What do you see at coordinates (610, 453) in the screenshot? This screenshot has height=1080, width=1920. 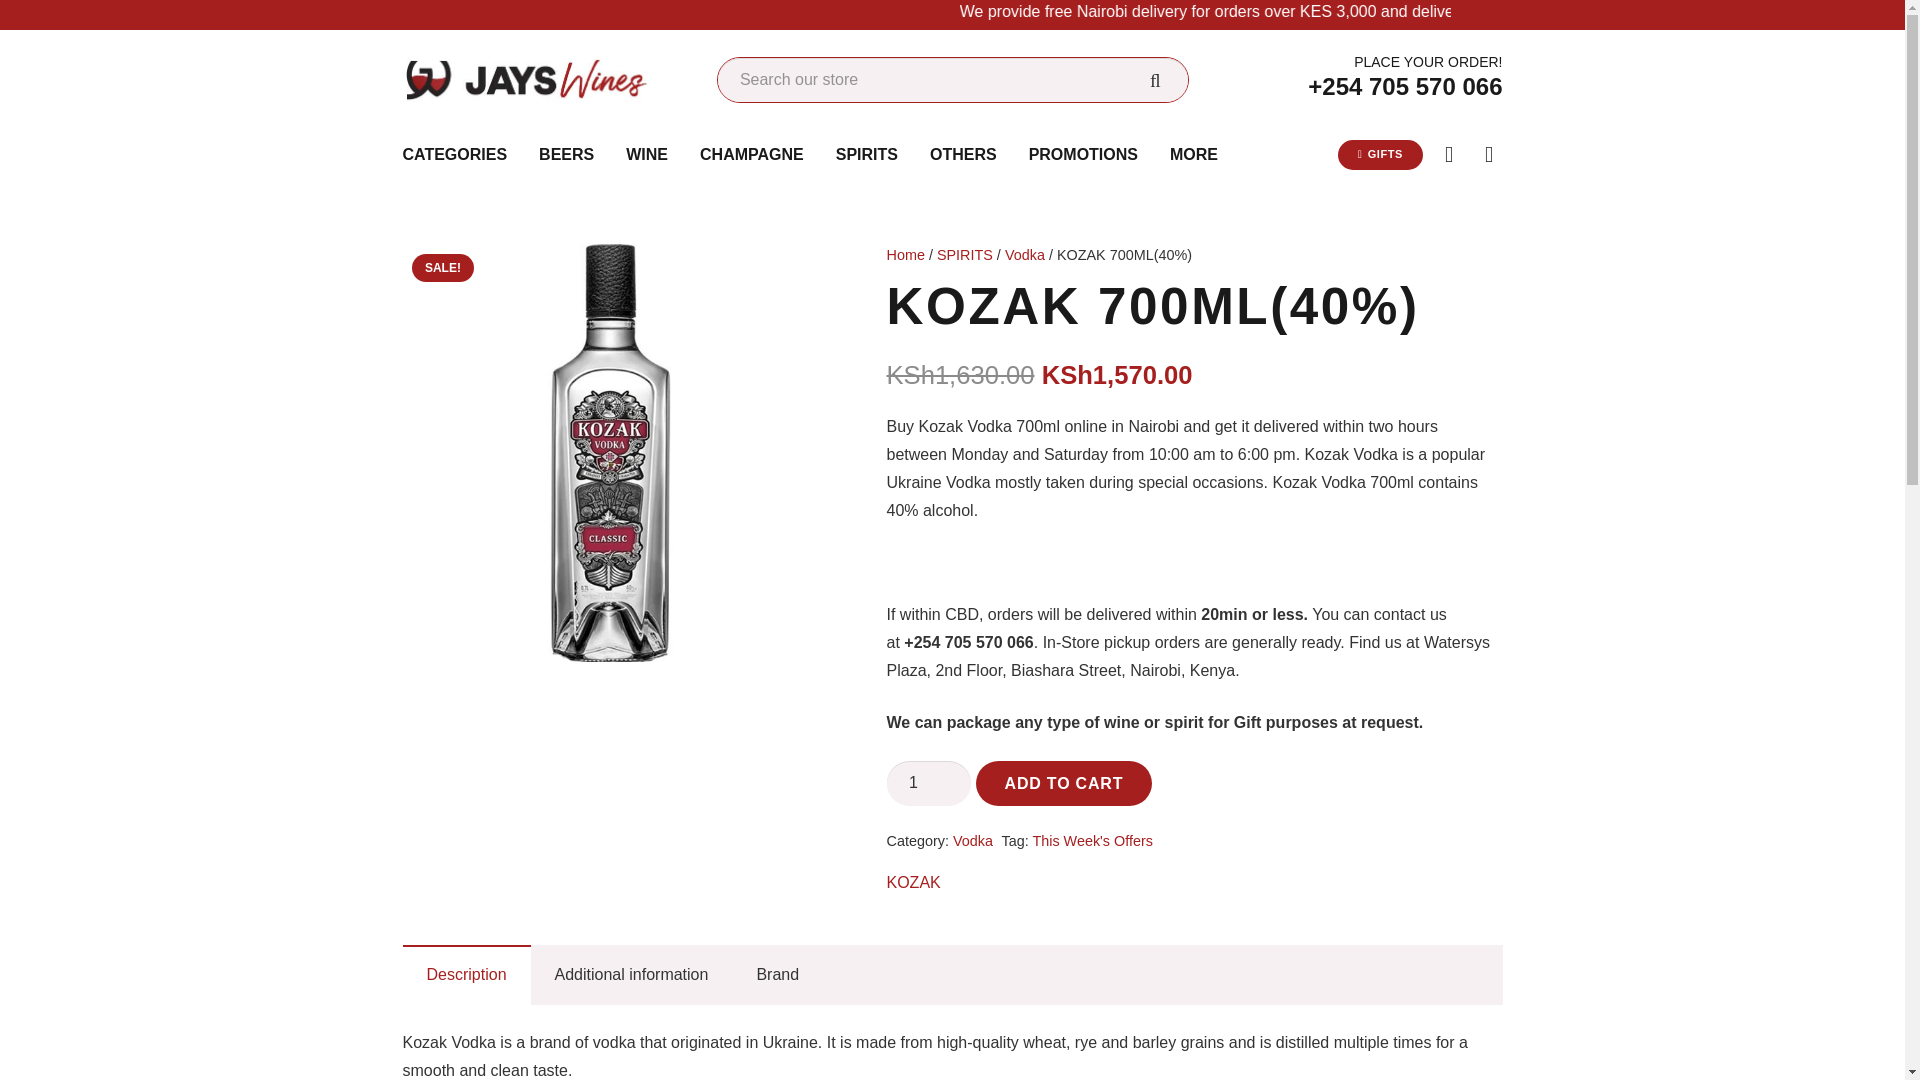 I see `Buy Kozak Vodka 700ml online in Nairobi` at bounding box center [610, 453].